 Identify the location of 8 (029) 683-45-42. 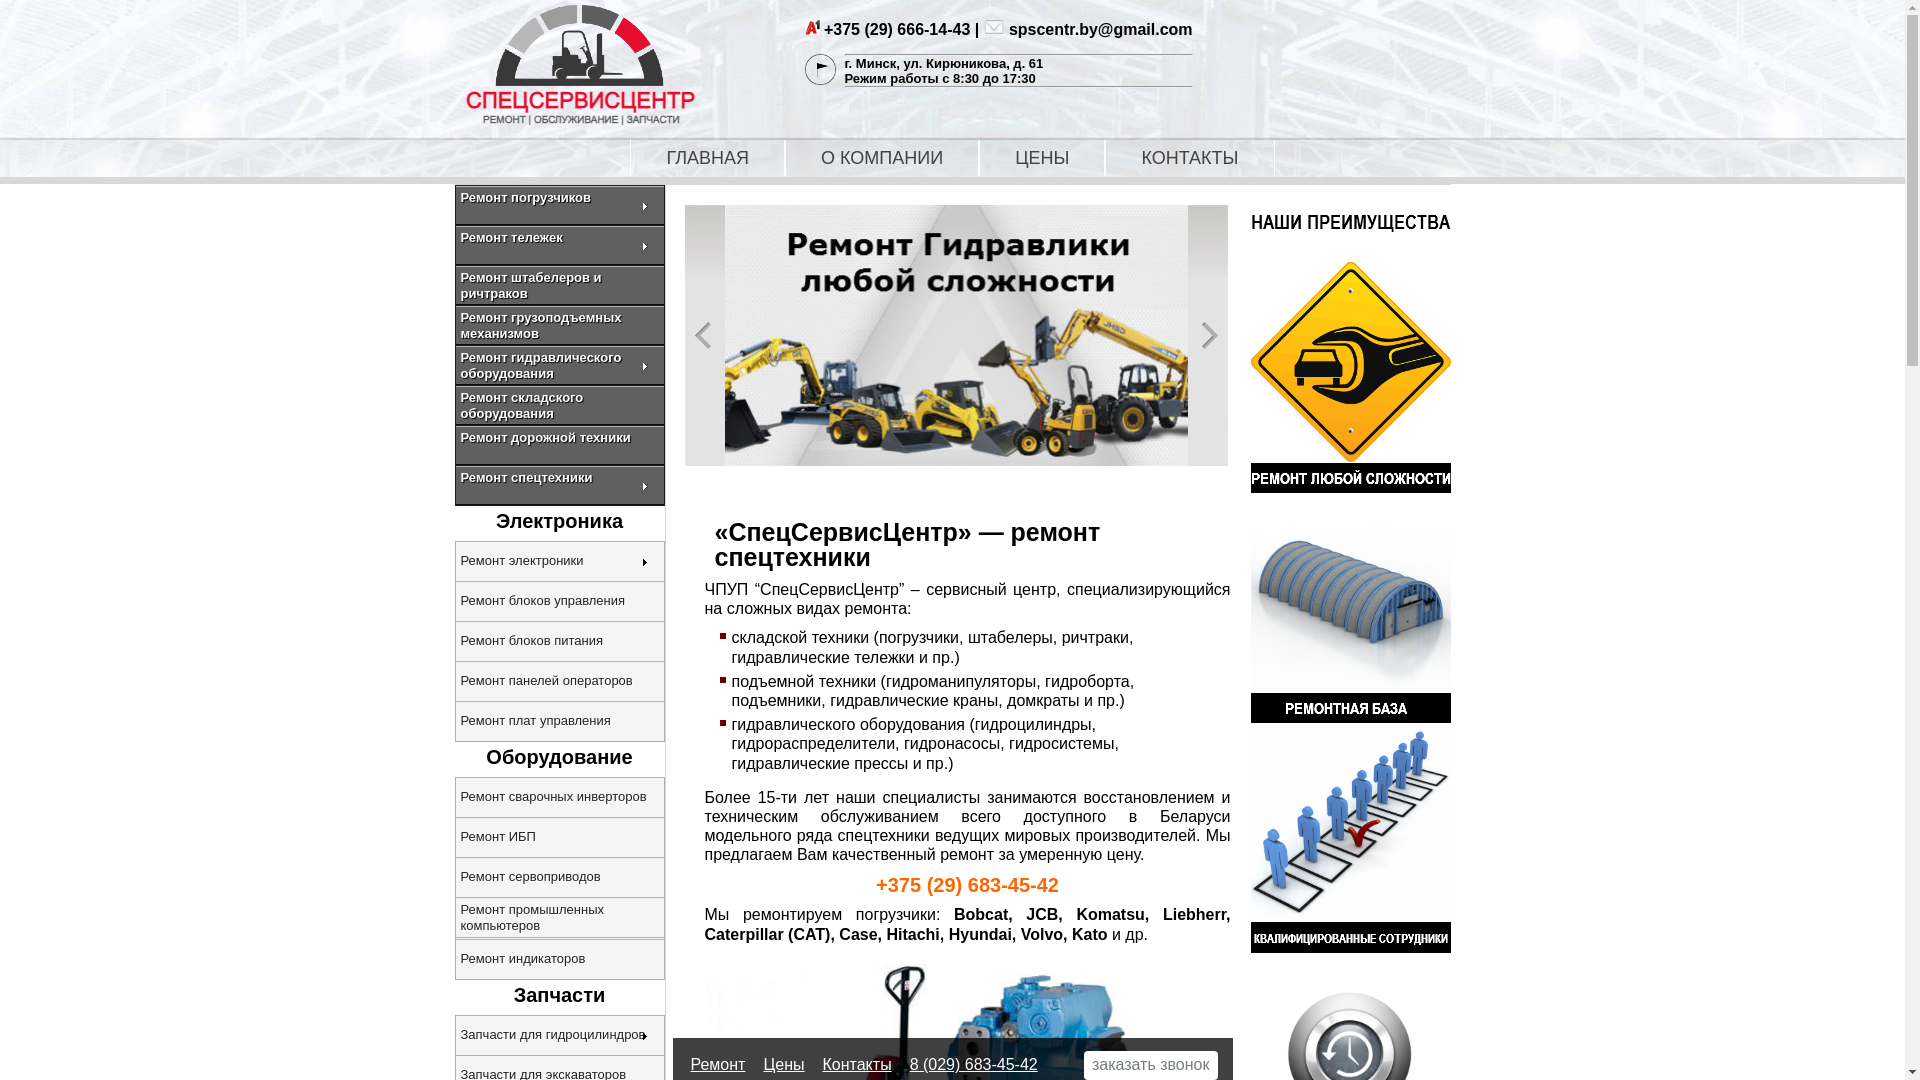
(974, 1064).